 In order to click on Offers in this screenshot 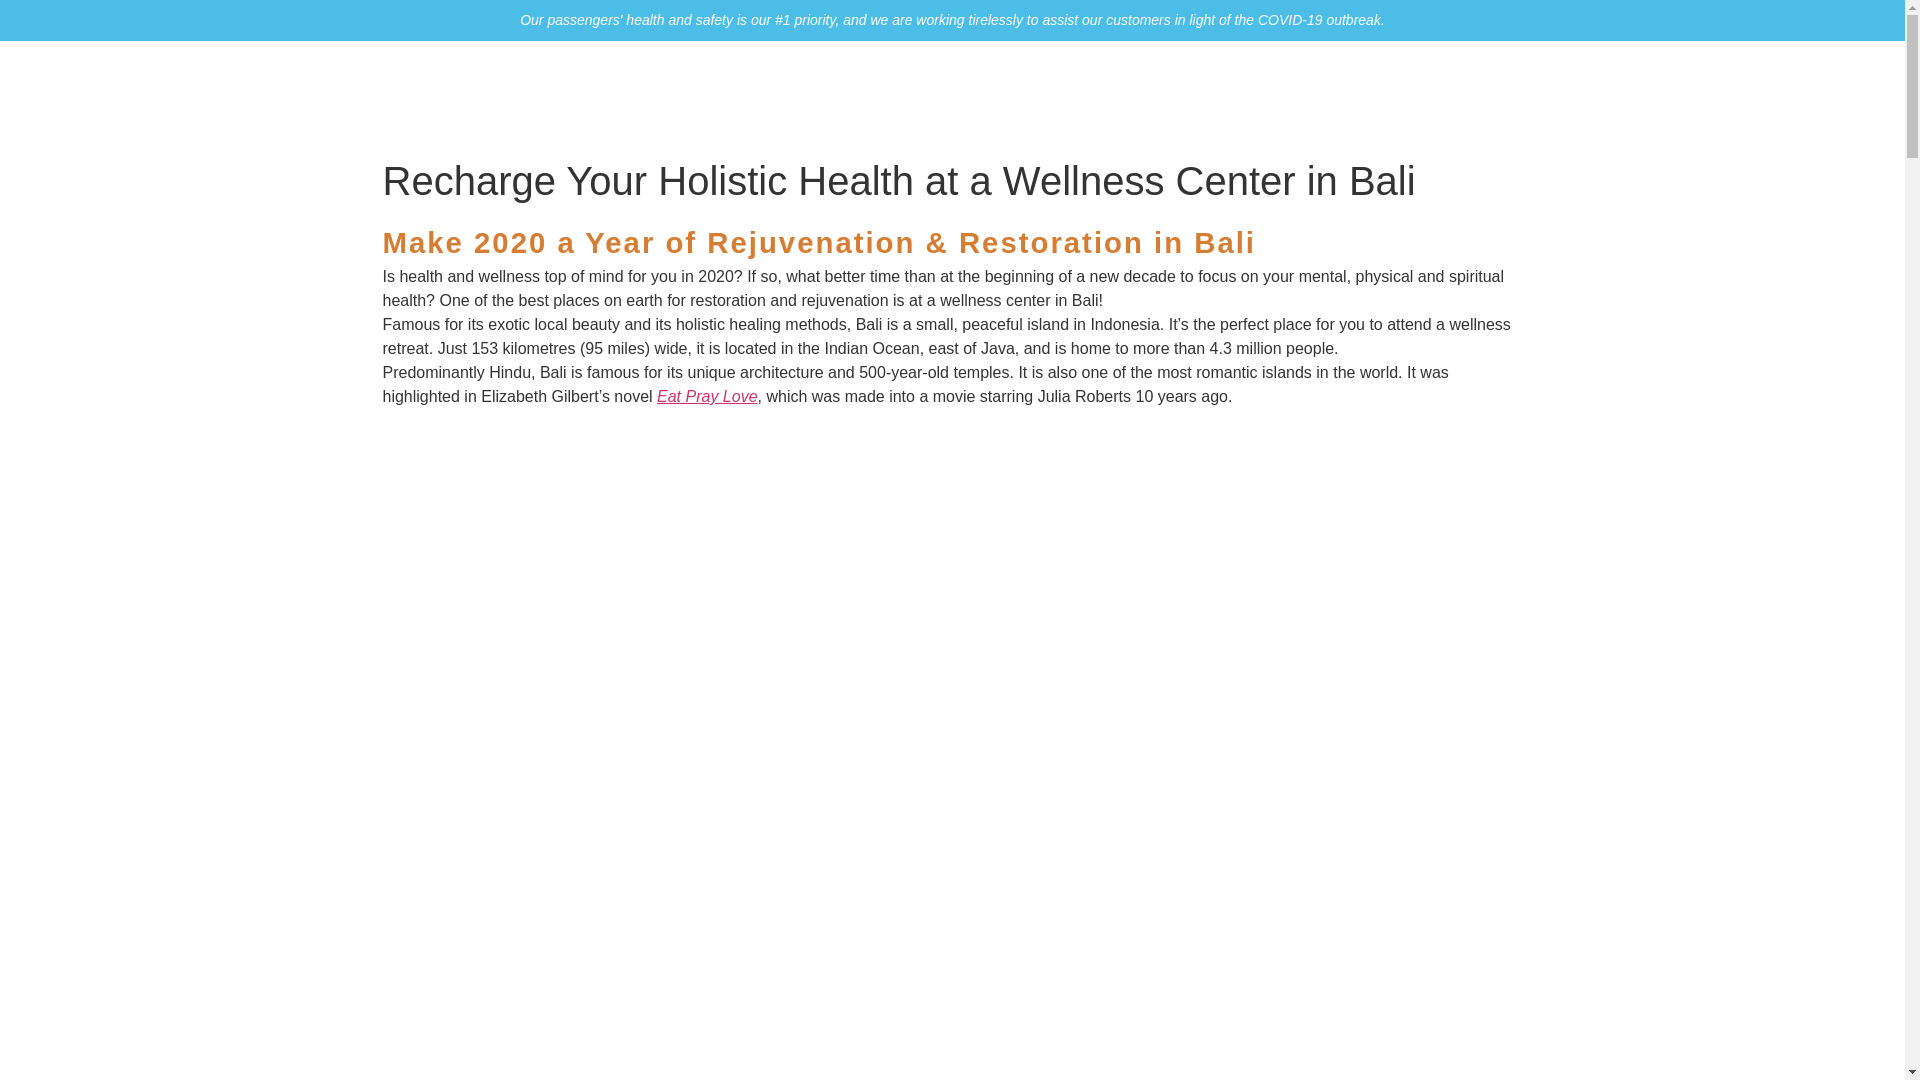, I will do `click(1298, 94)`.